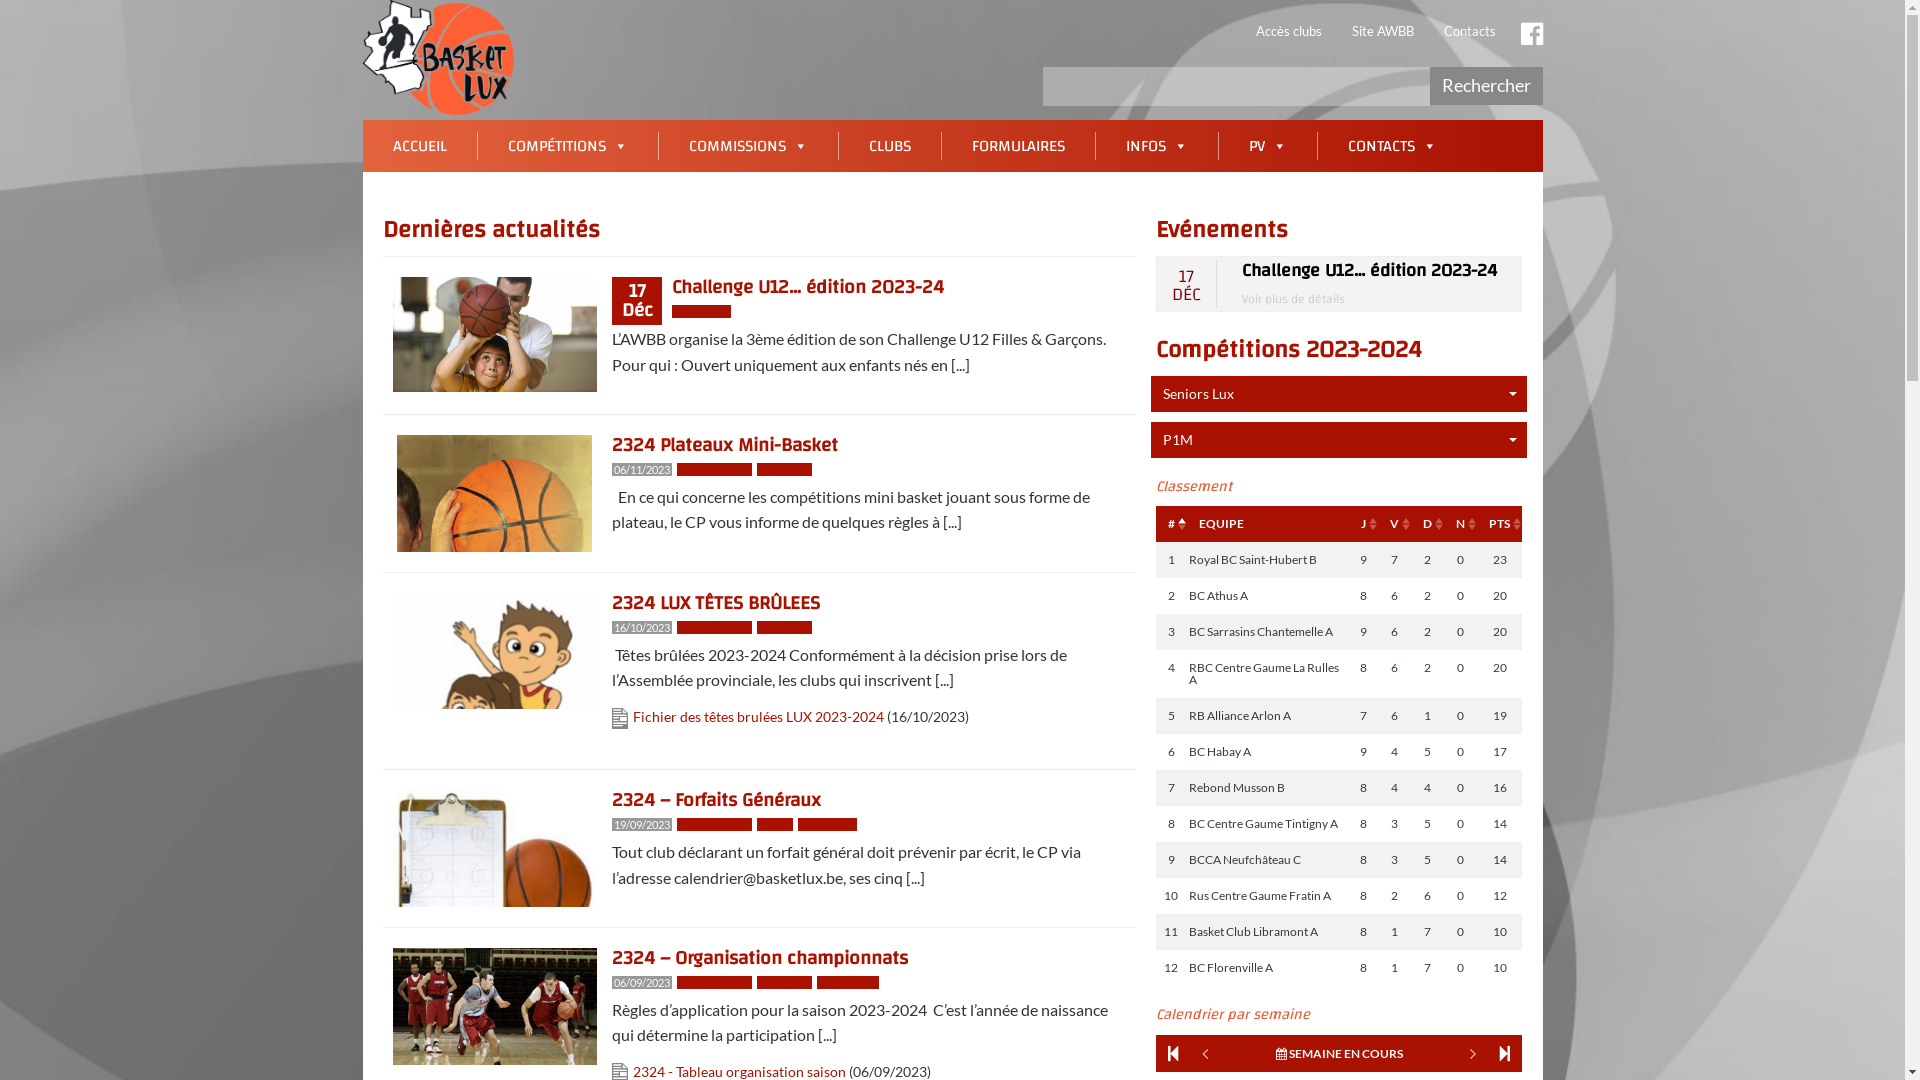  What do you see at coordinates (828, 824) in the screenshot?
I see `Documents` at bounding box center [828, 824].